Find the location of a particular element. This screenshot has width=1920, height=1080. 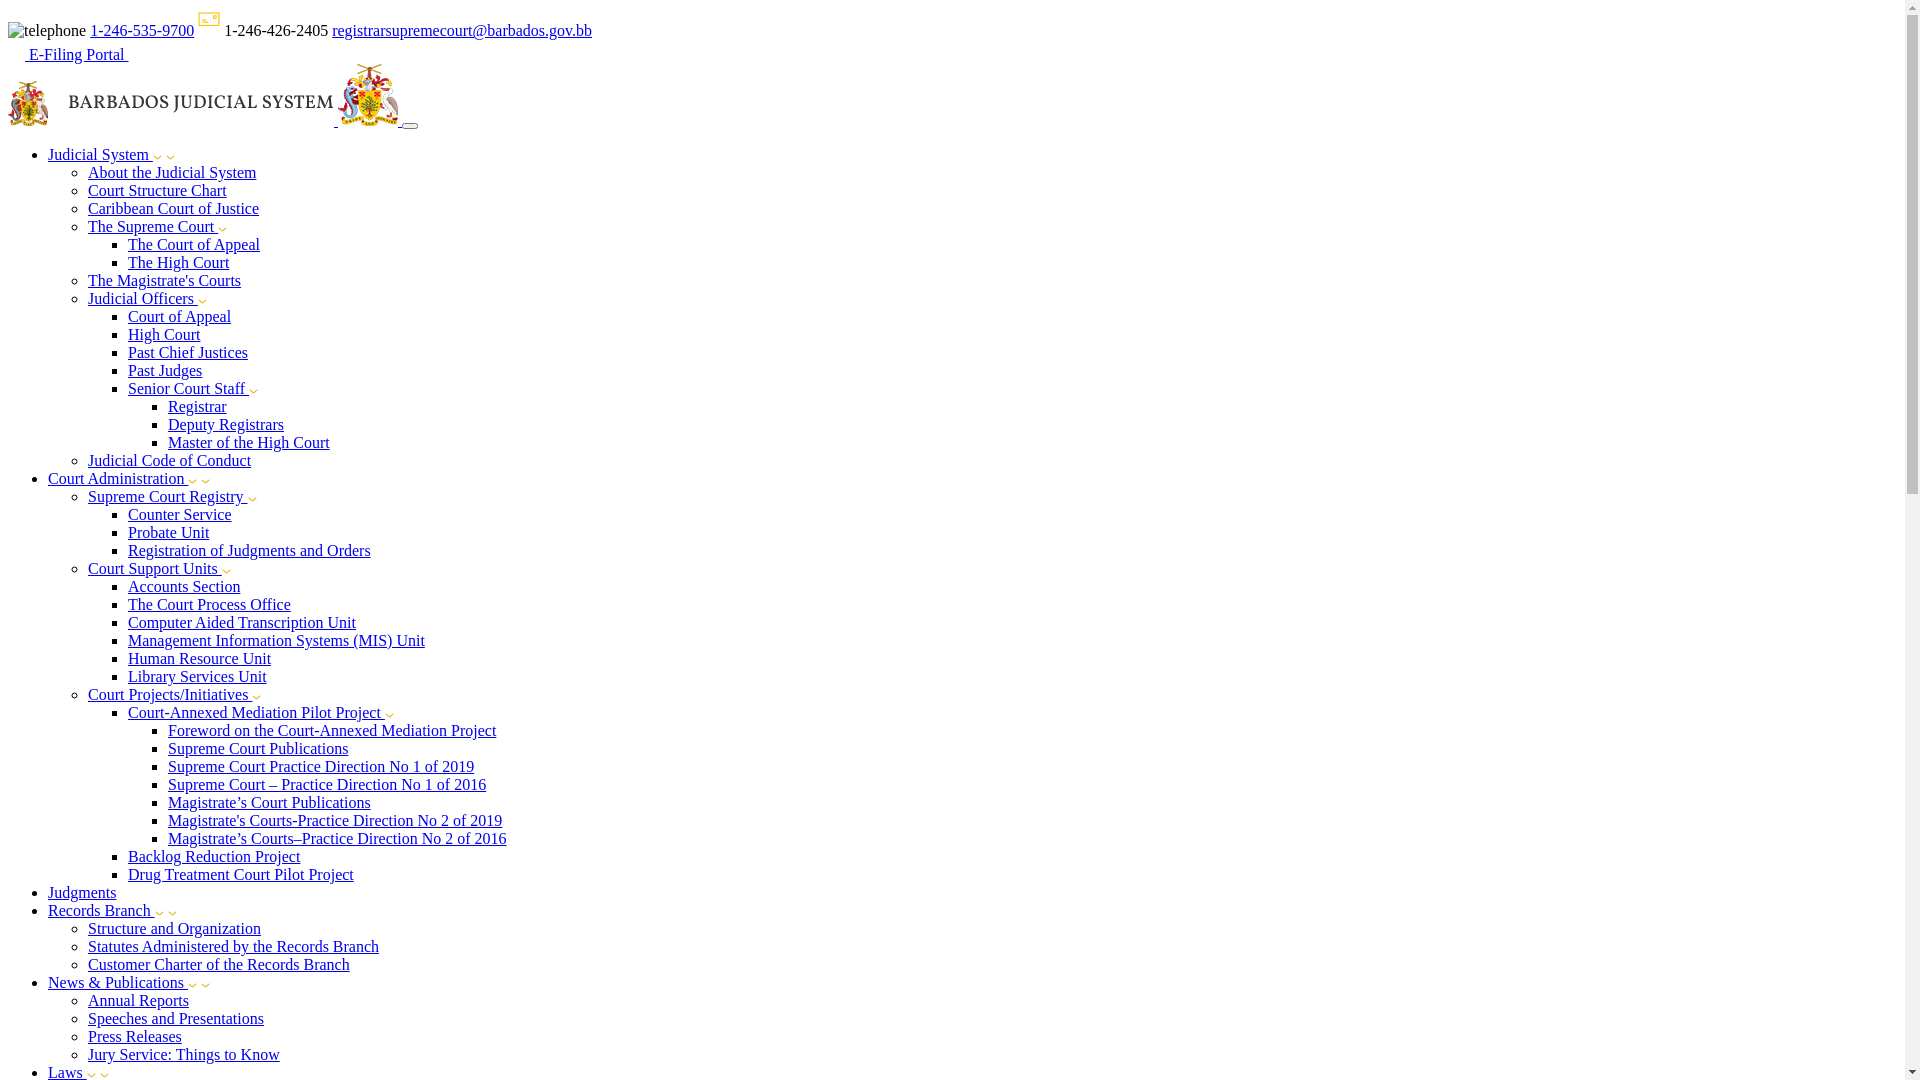

Court Structure Chart is located at coordinates (158, 190).